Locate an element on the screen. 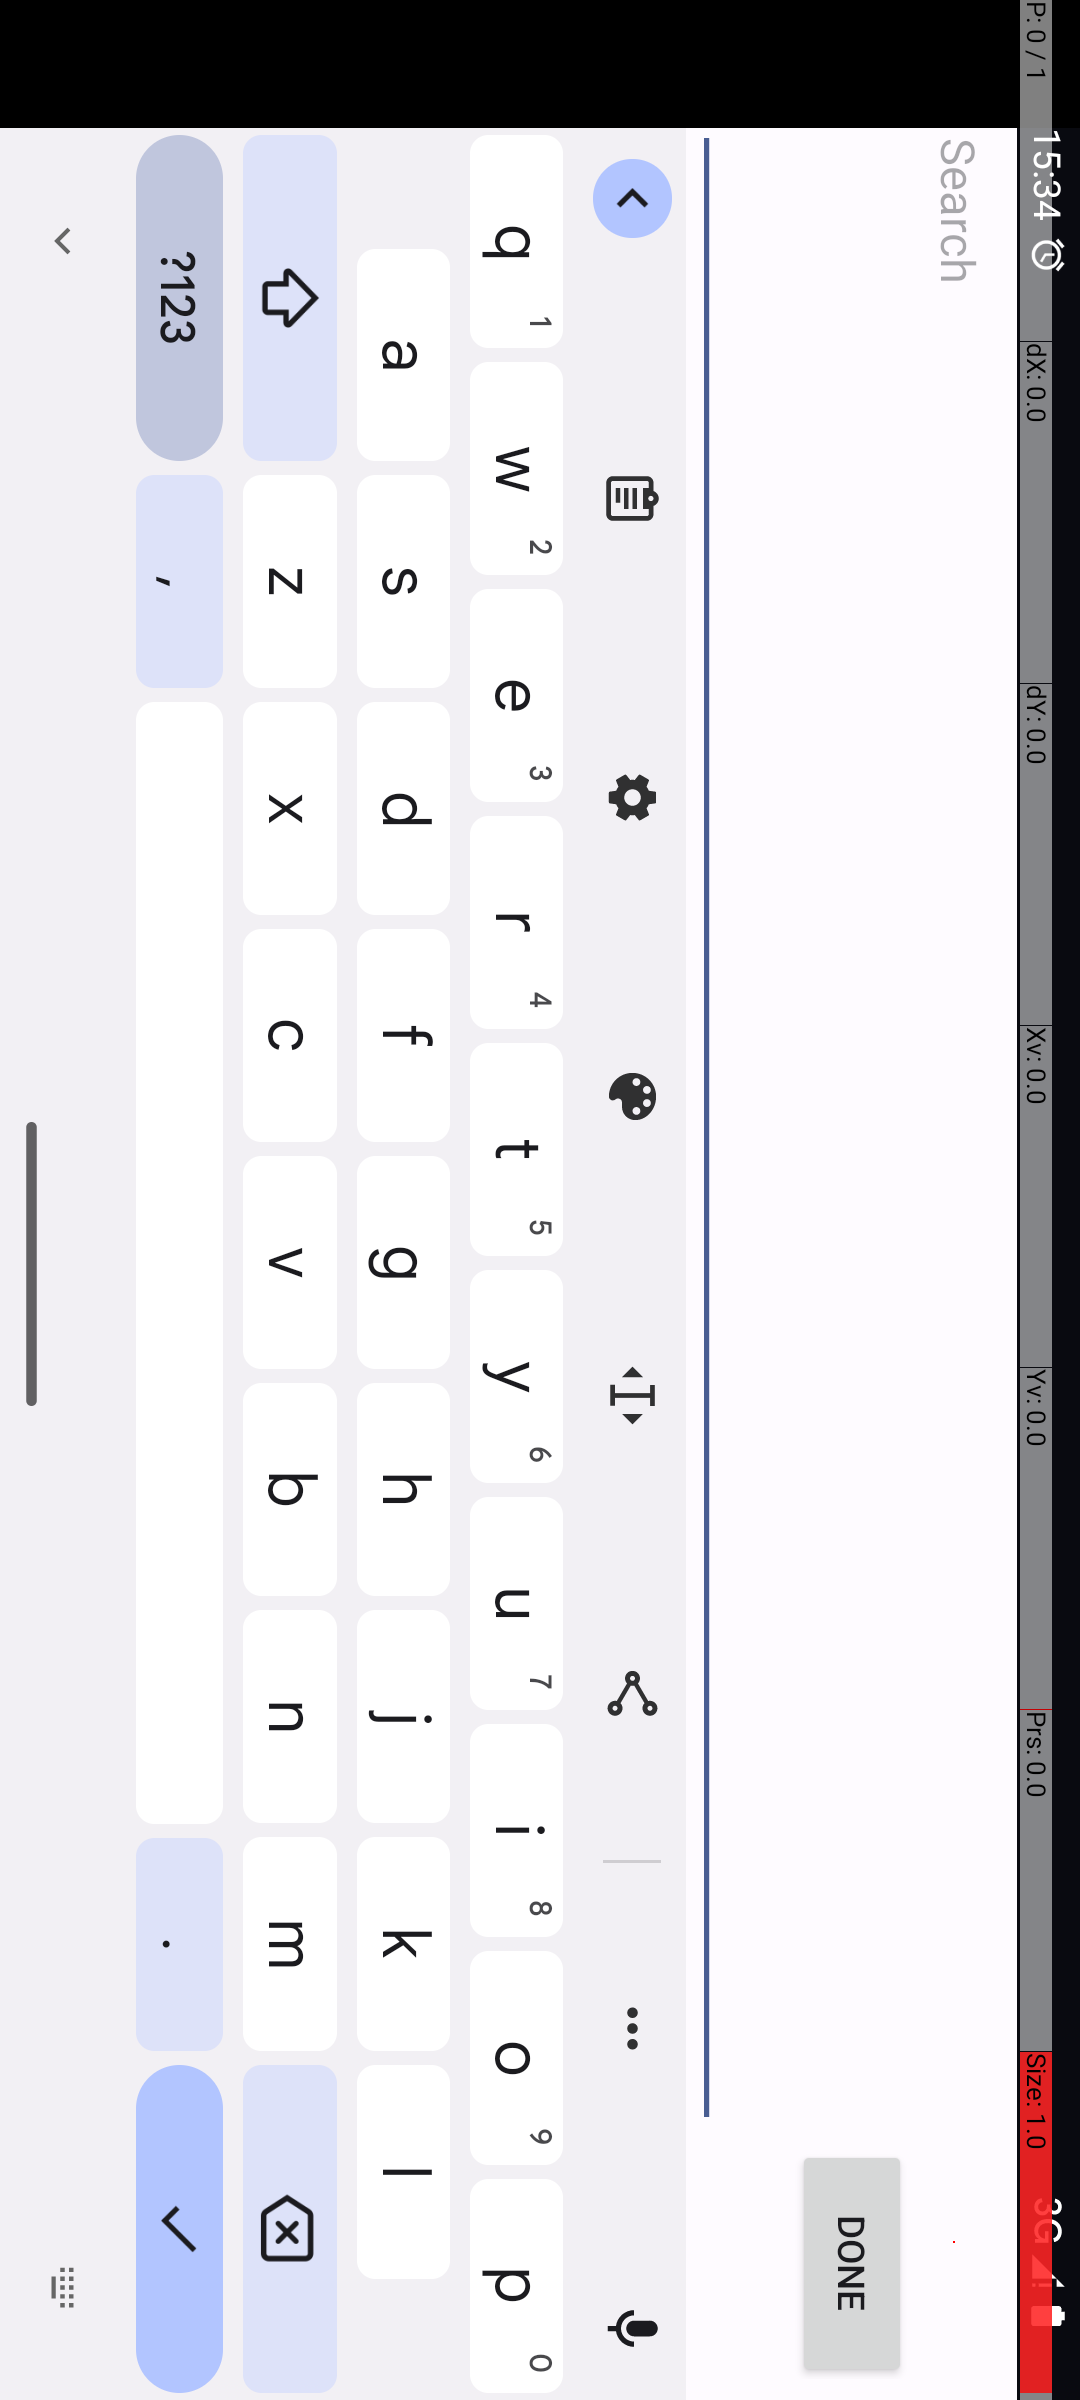 Image resolution: width=1080 pixels, height=2400 pixels. Text editing is located at coordinates (1396, 448).